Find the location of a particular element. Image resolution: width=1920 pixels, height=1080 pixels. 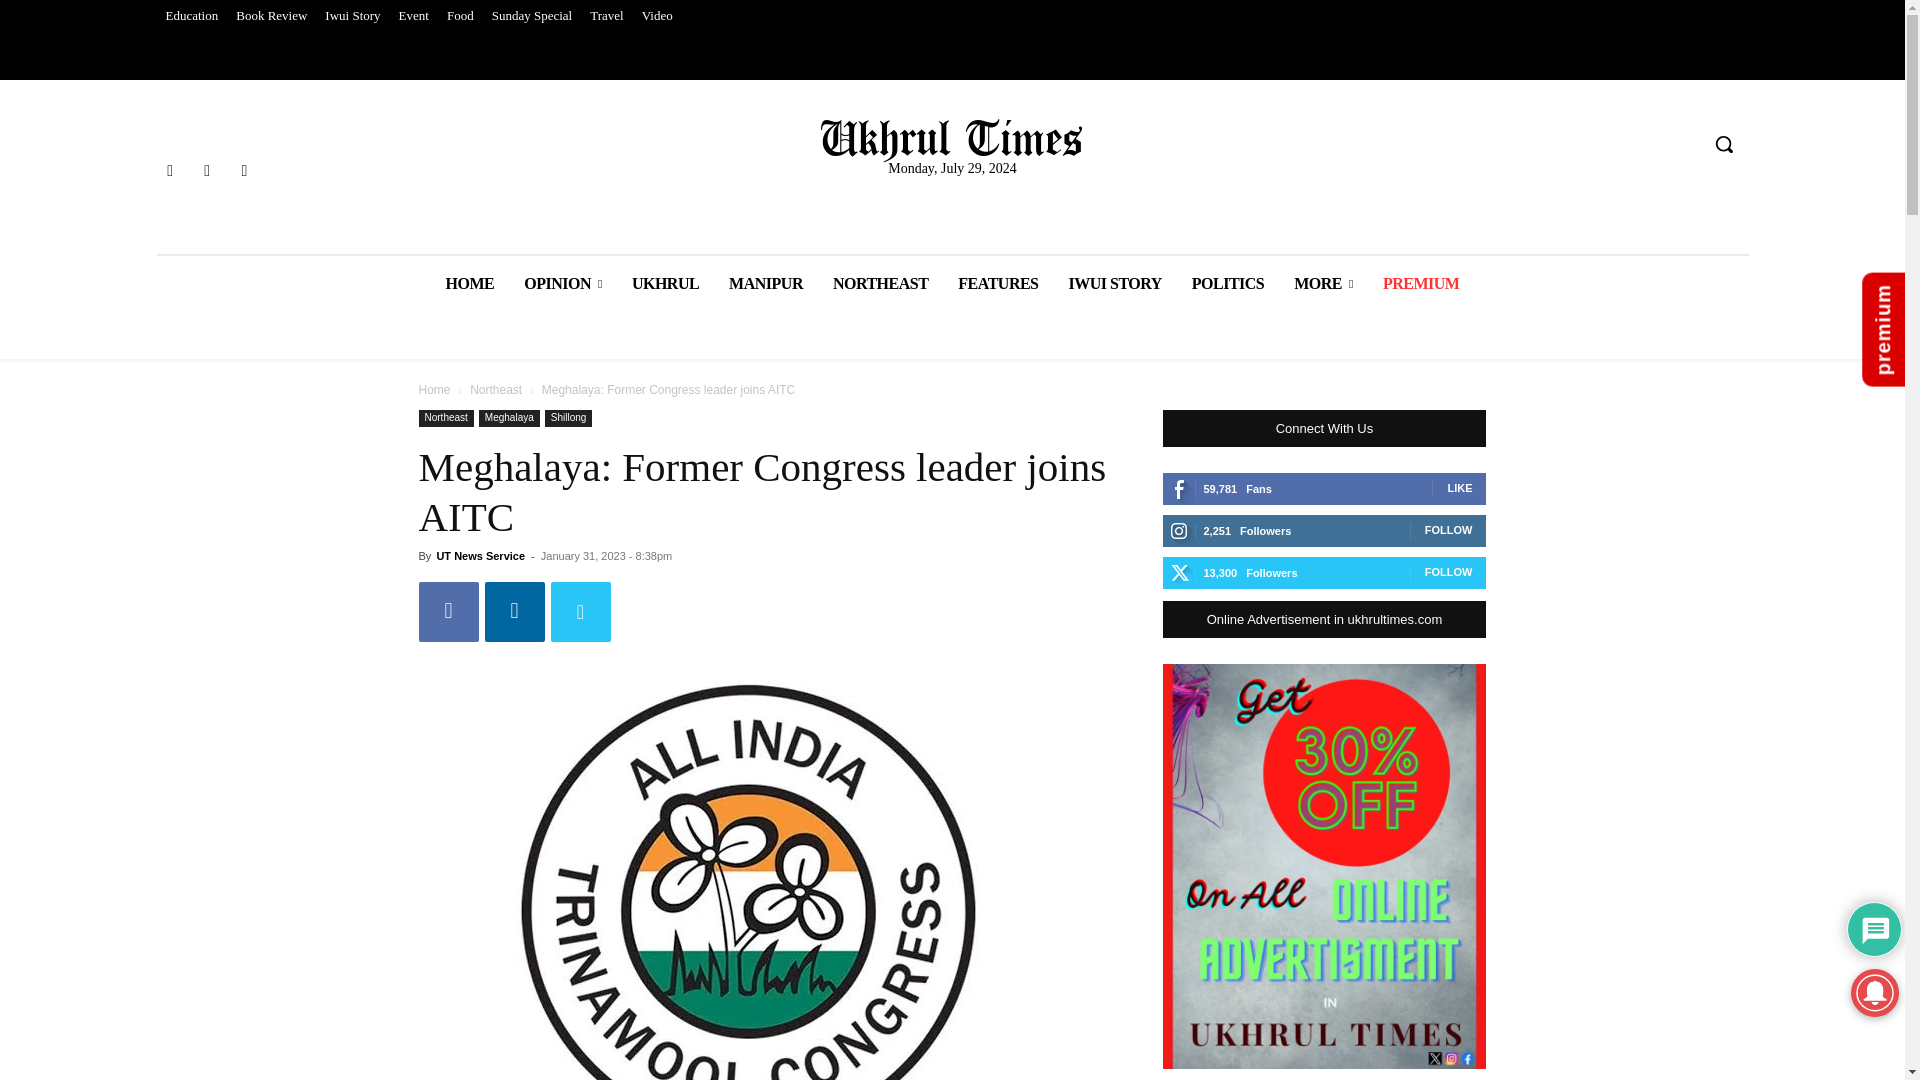

Twitter is located at coordinates (580, 612).